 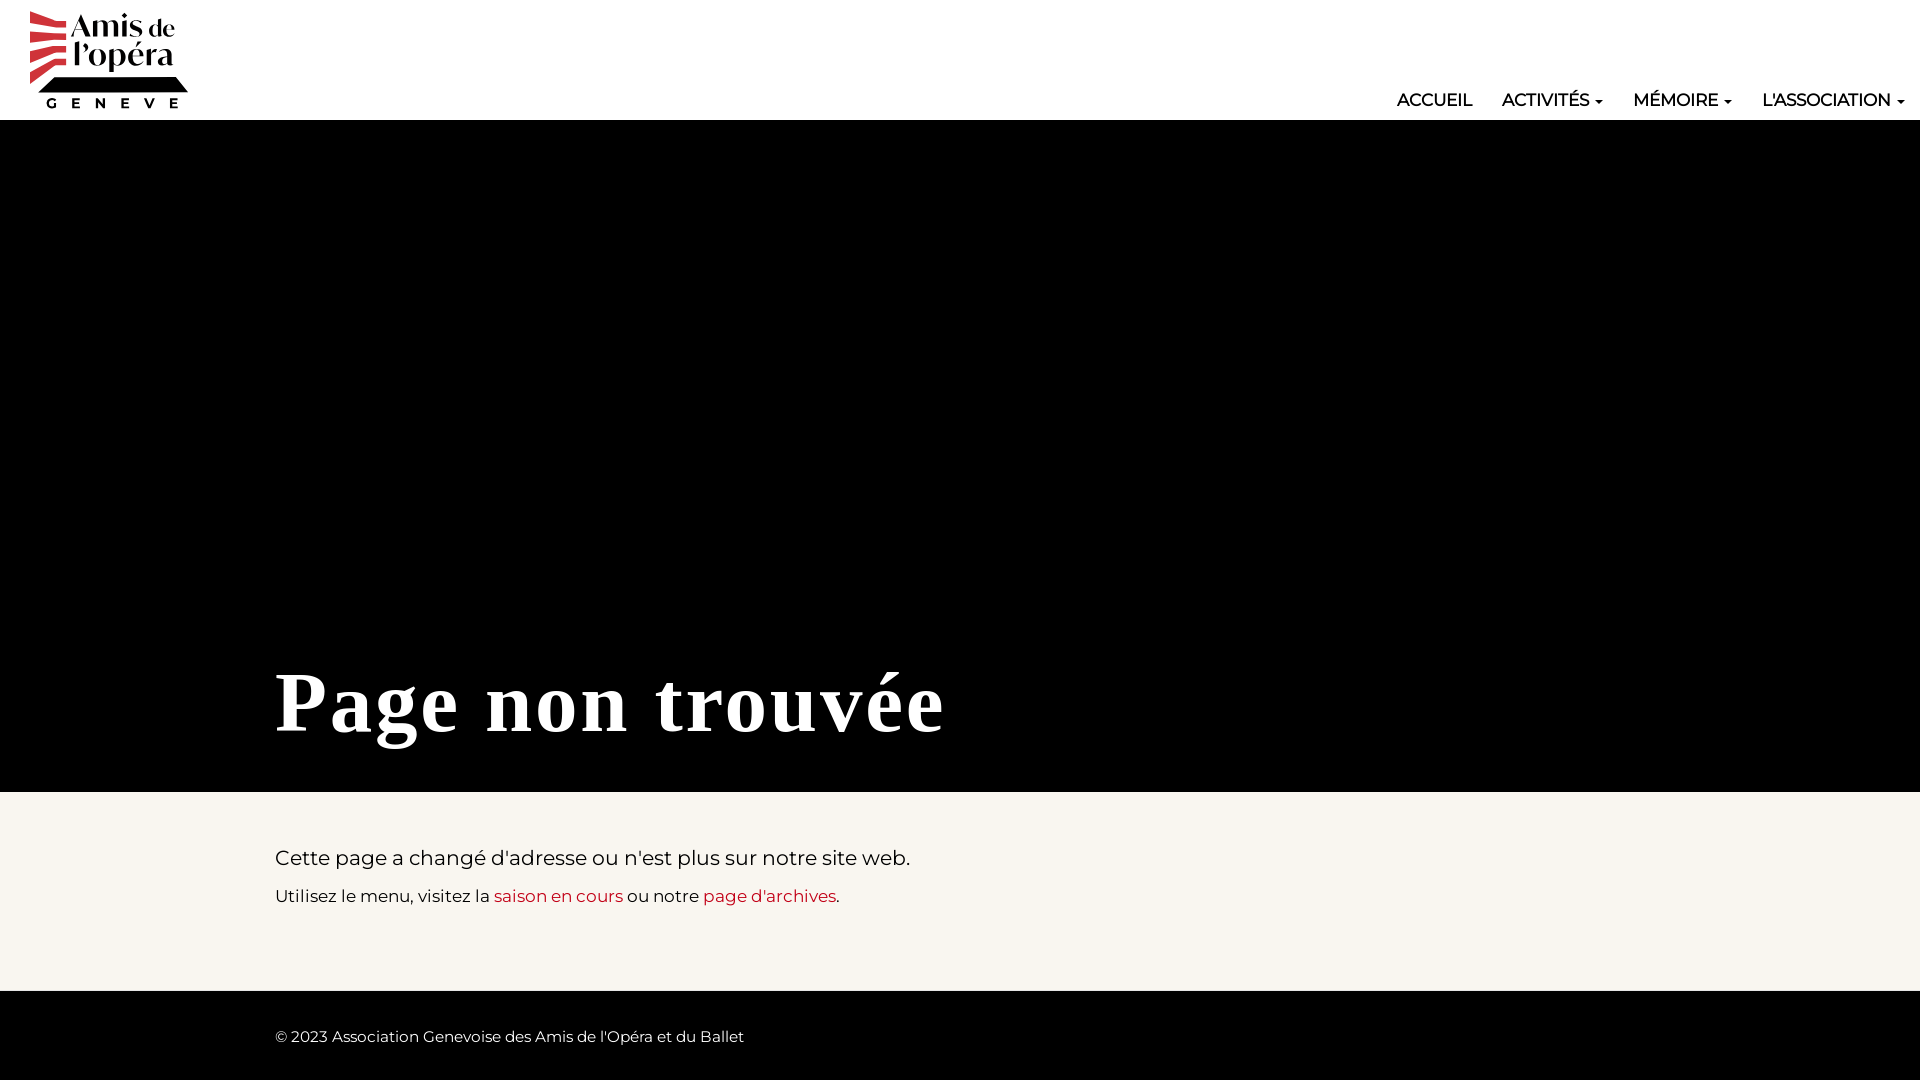 I want to click on L'ASSOCIATION, so click(x=1834, y=100).